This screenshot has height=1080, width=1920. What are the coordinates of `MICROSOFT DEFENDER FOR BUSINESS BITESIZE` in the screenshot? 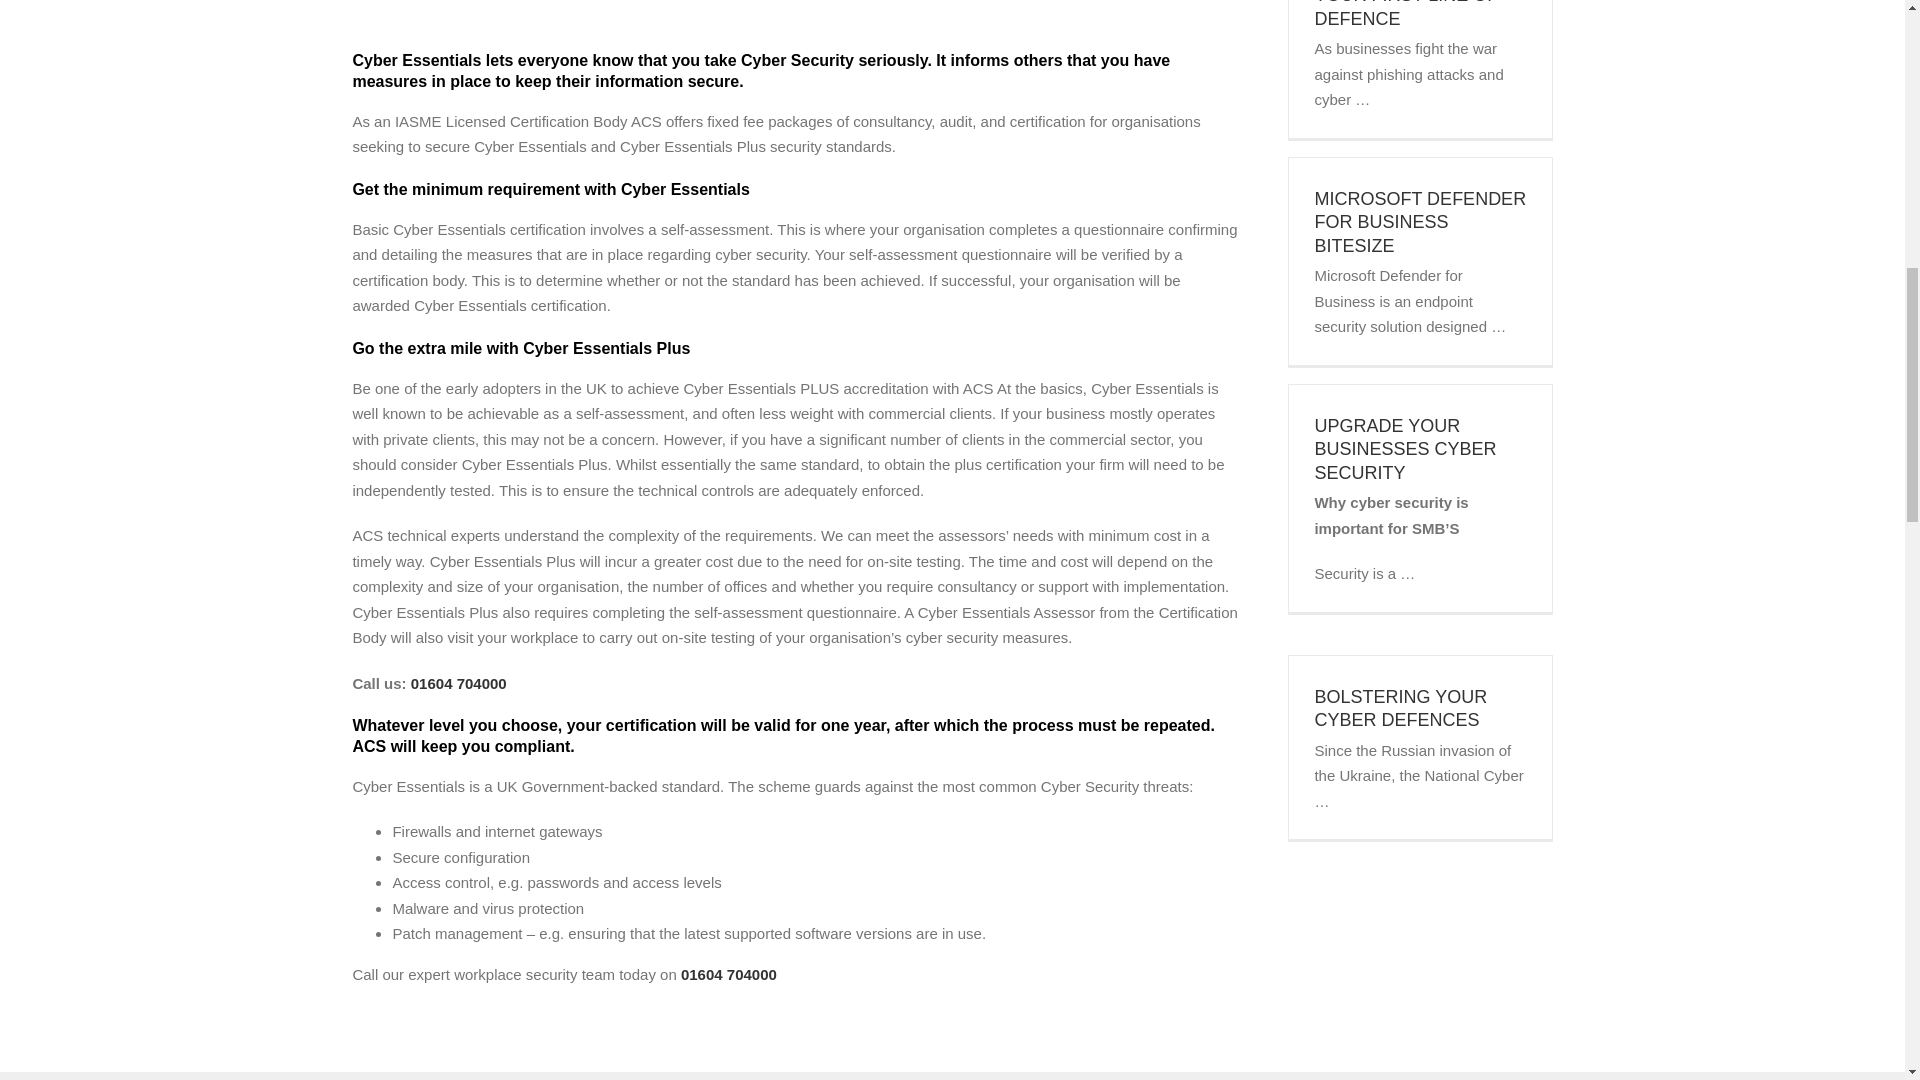 It's located at (1420, 222).